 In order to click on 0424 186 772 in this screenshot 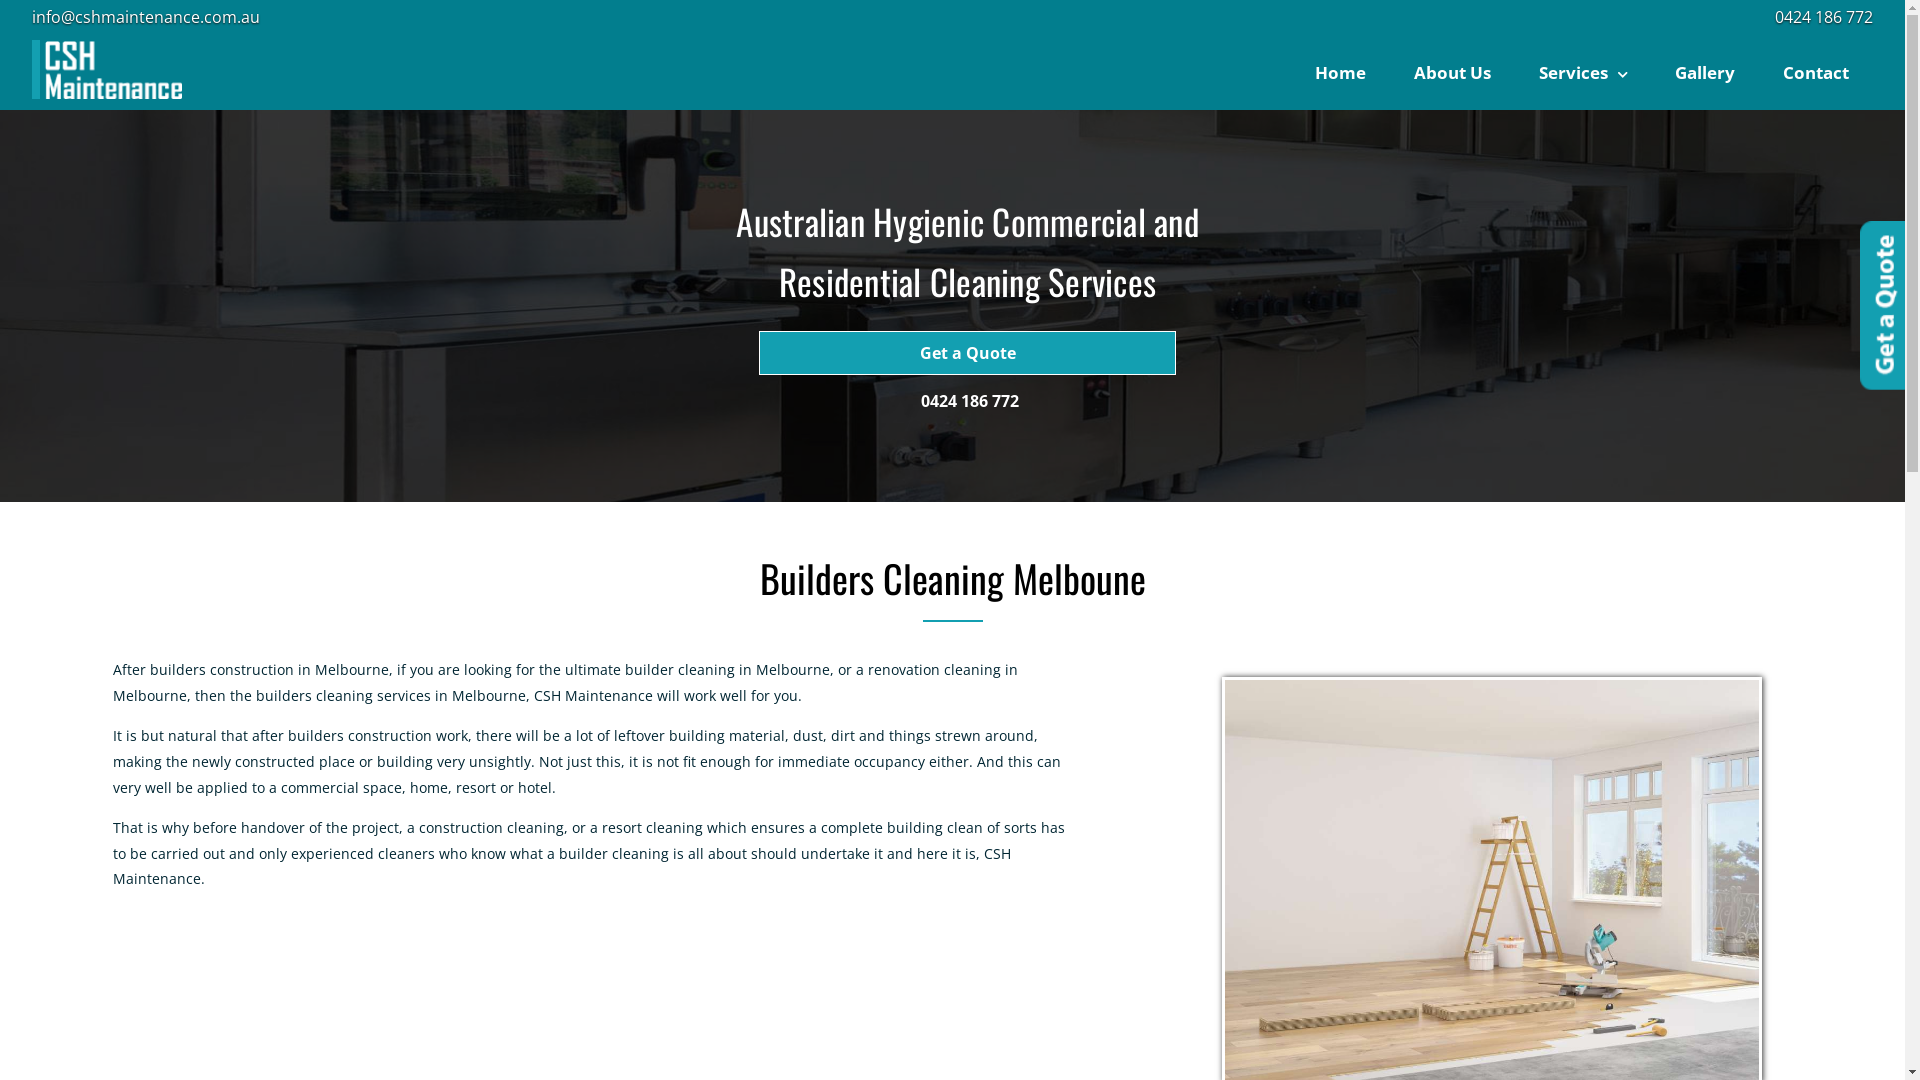, I will do `click(1824, 17)`.